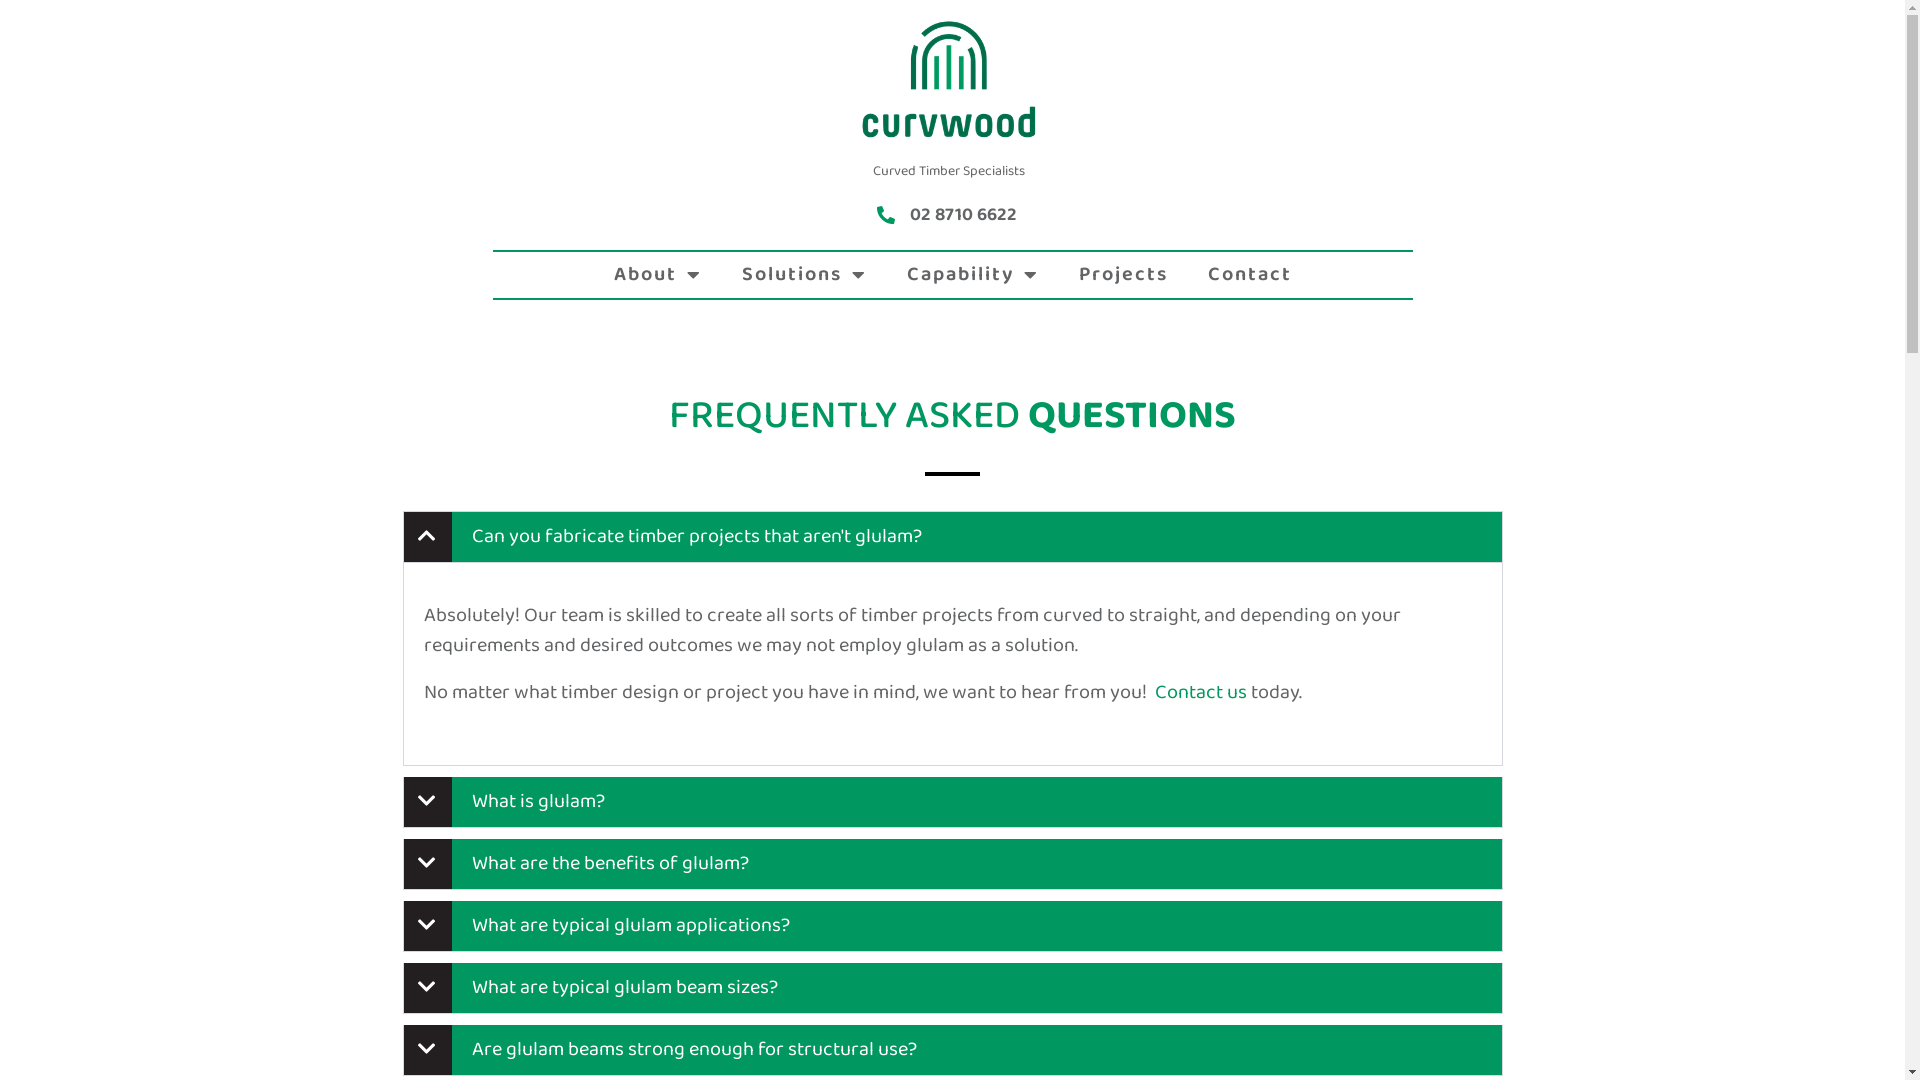 This screenshot has width=1920, height=1080. Describe the element at coordinates (658, 275) in the screenshot. I see `About` at that location.